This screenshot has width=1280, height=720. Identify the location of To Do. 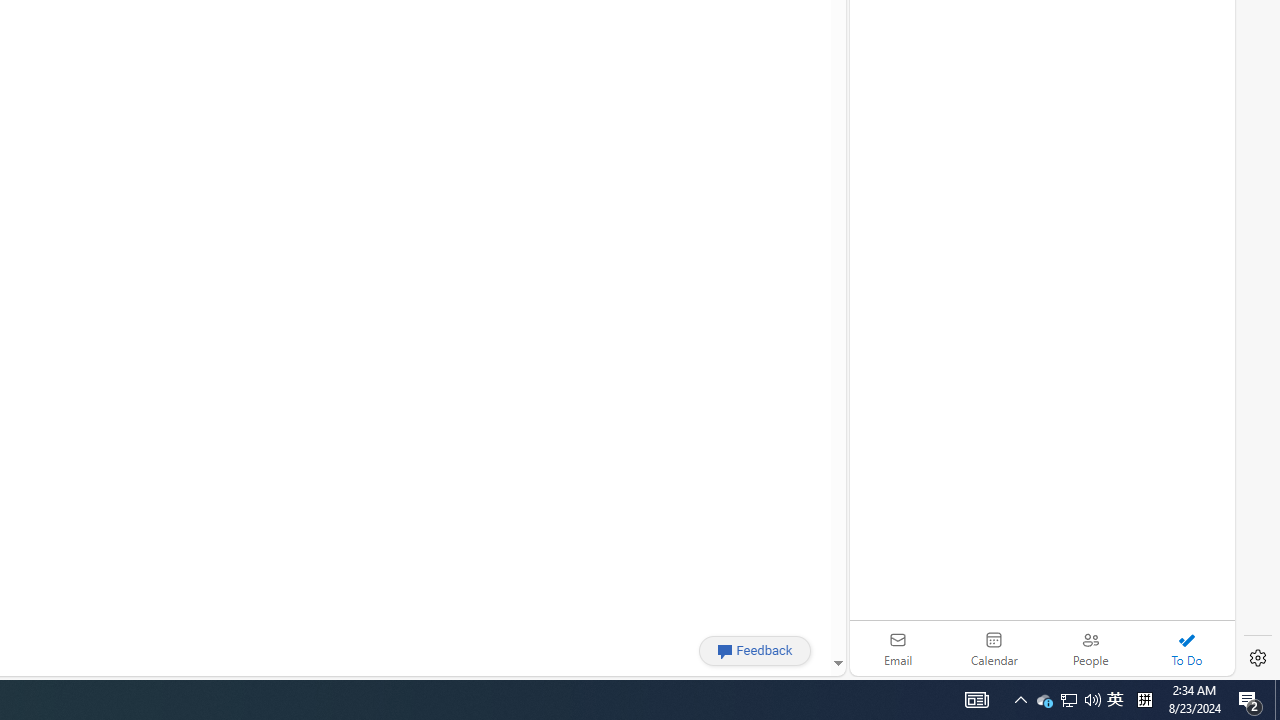
(1186, 648).